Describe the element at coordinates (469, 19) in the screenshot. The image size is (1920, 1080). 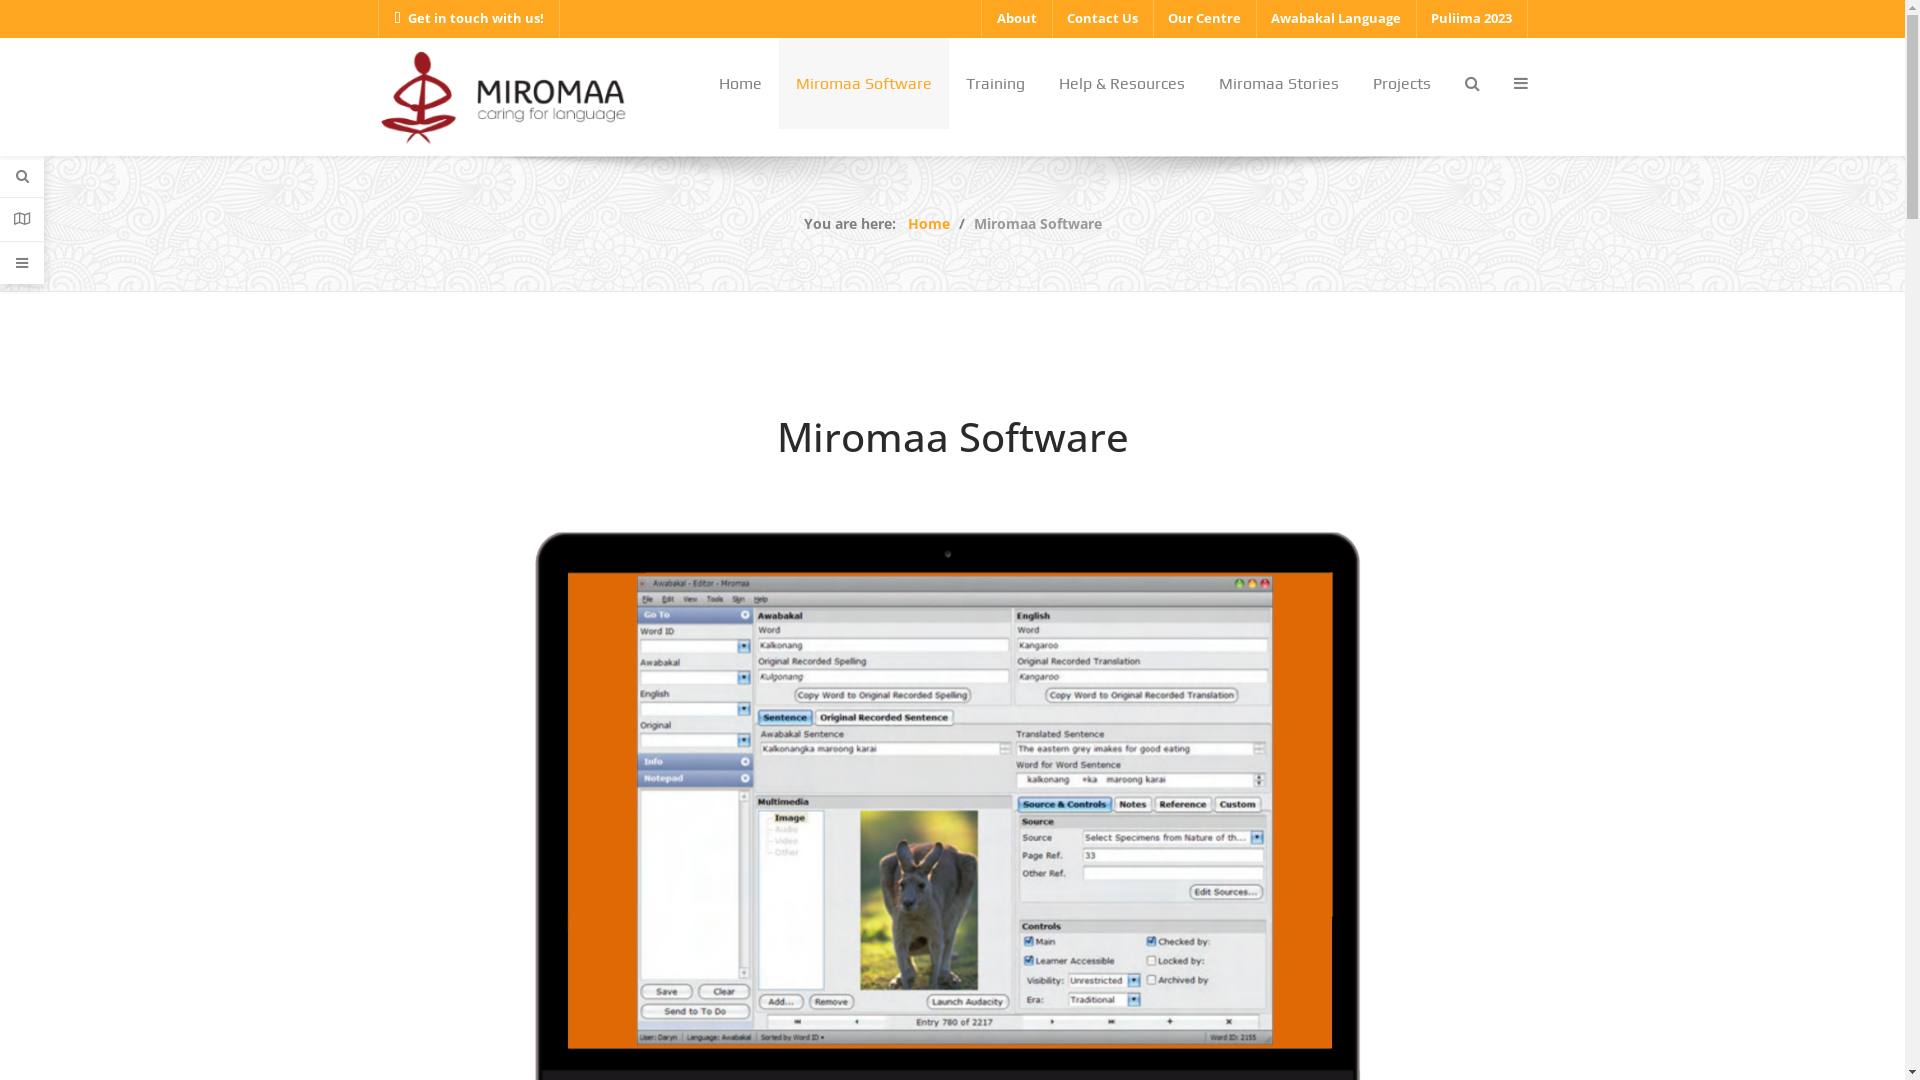
I see `Get in touch with us!` at that location.